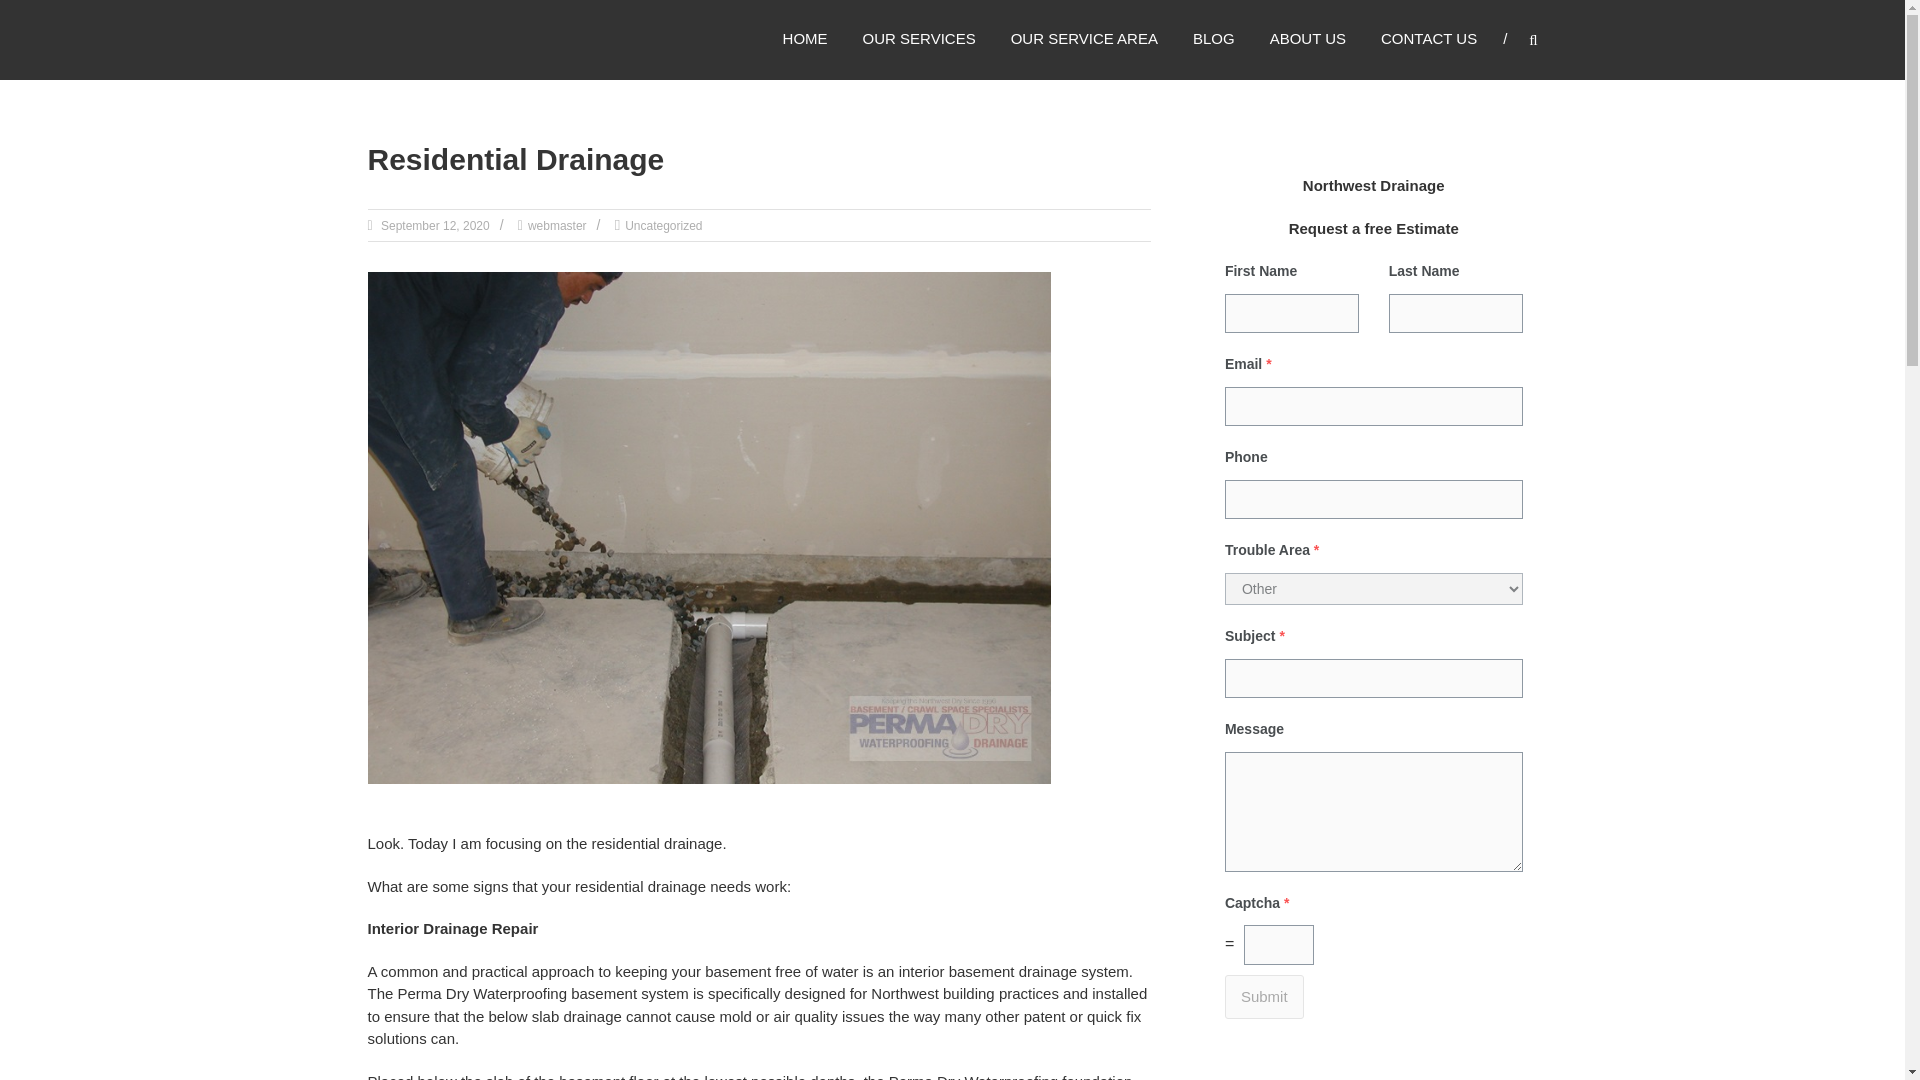  Describe the element at coordinates (434, 226) in the screenshot. I see `September 12, 2020` at that location.